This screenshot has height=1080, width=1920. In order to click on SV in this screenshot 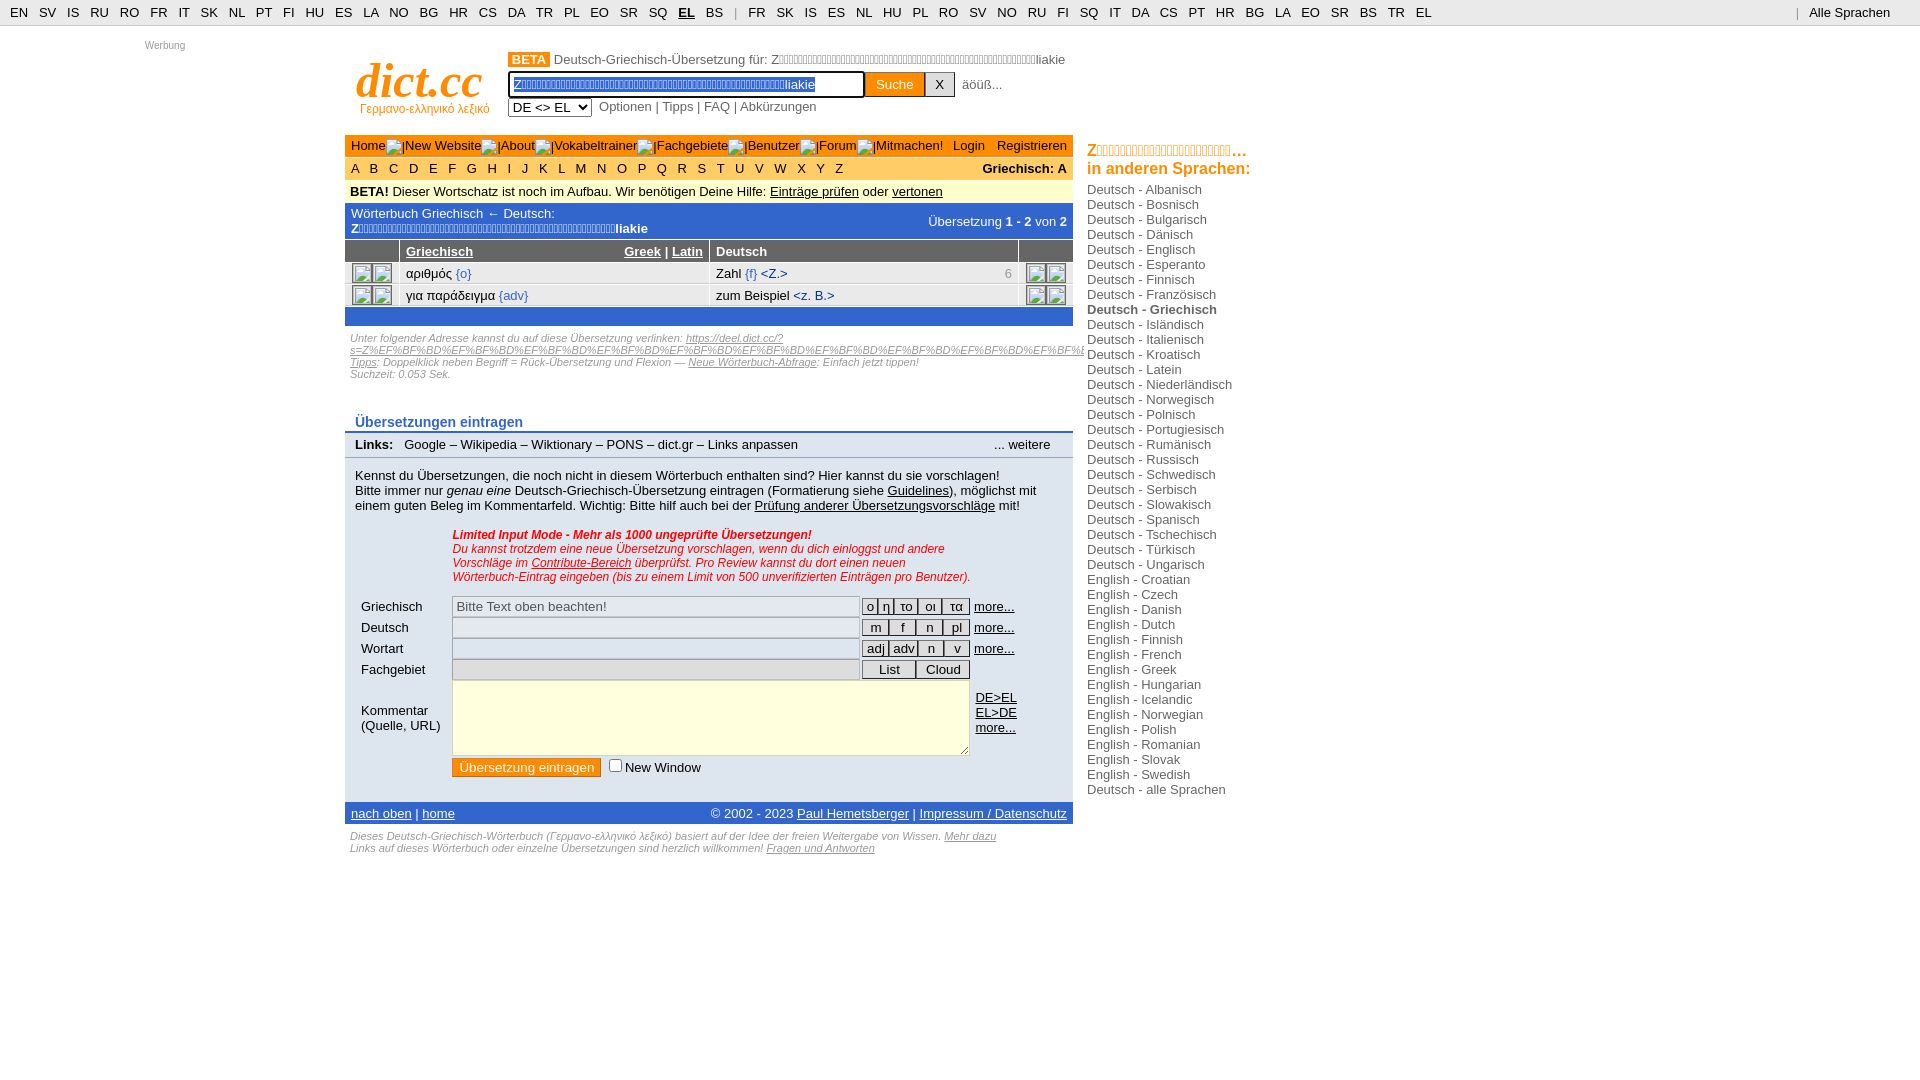, I will do `click(48, 12)`.